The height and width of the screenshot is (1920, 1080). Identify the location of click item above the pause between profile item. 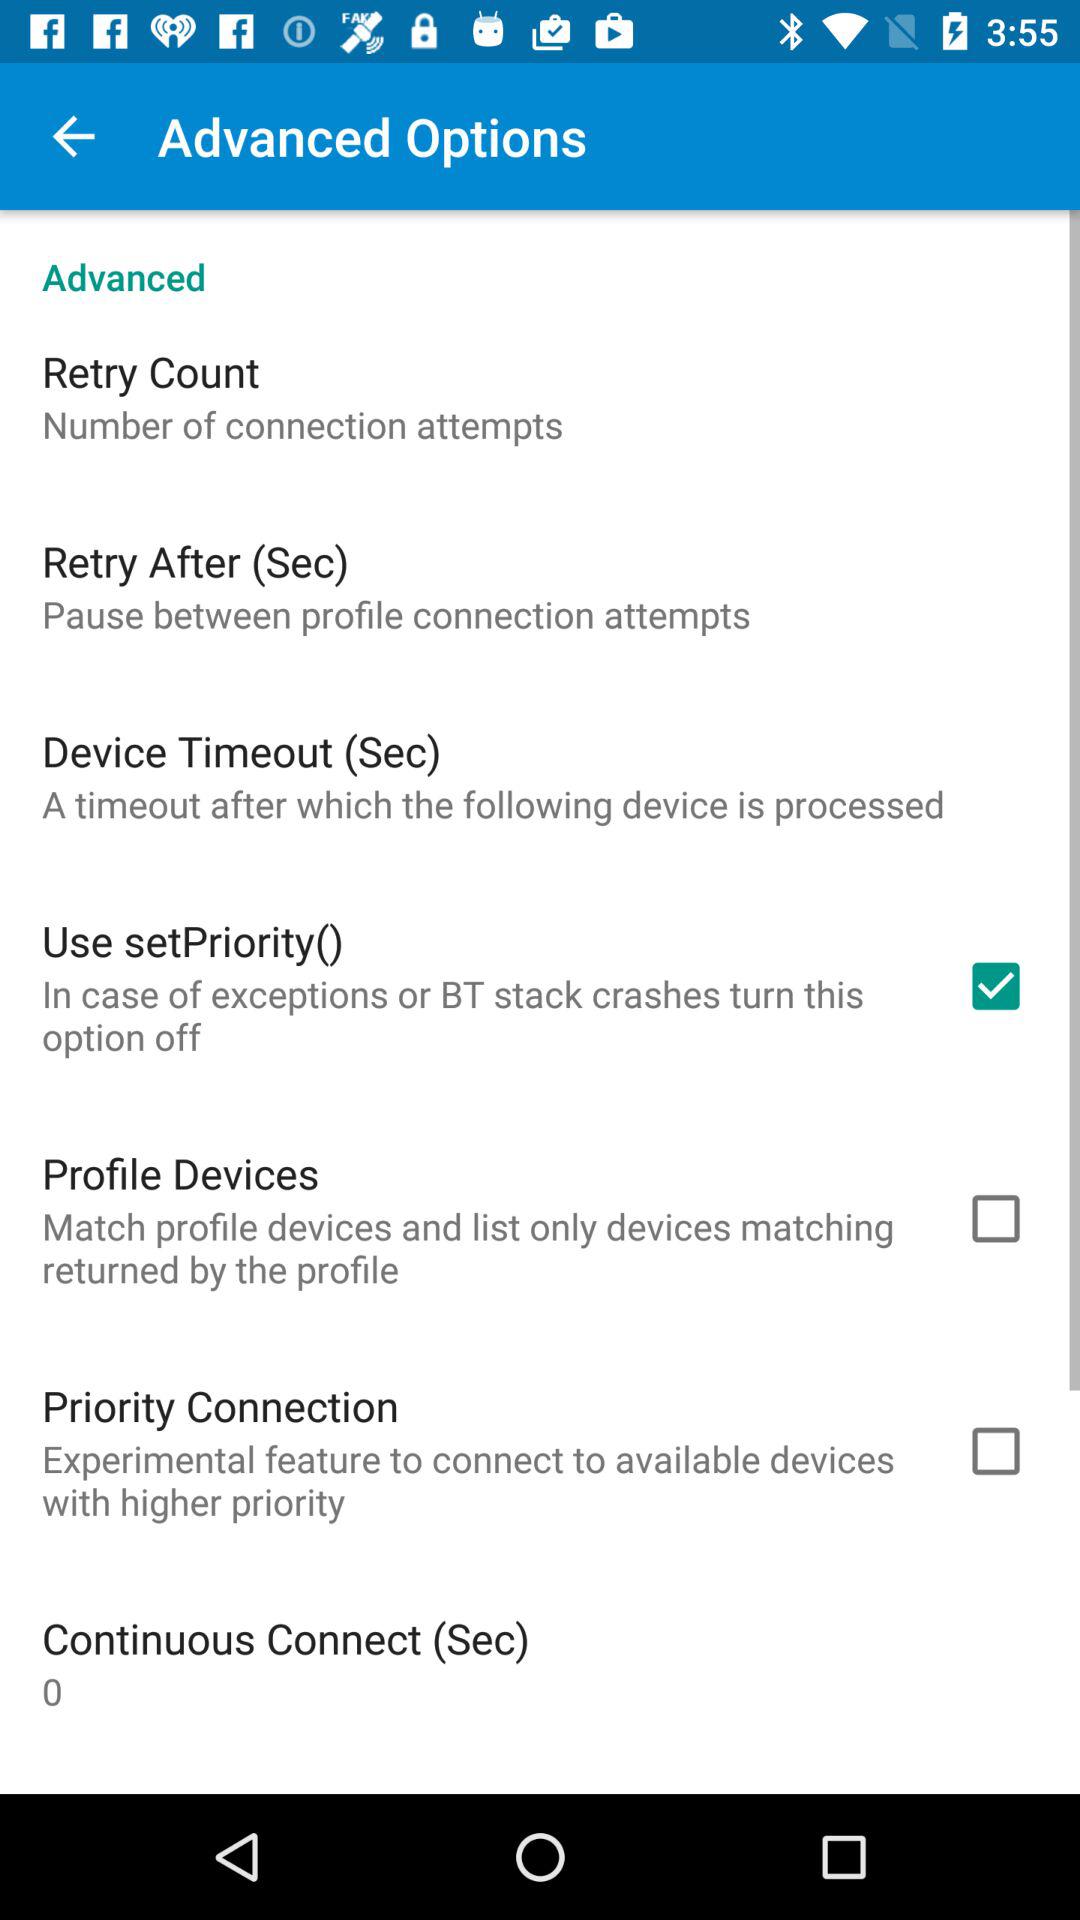
(195, 560).